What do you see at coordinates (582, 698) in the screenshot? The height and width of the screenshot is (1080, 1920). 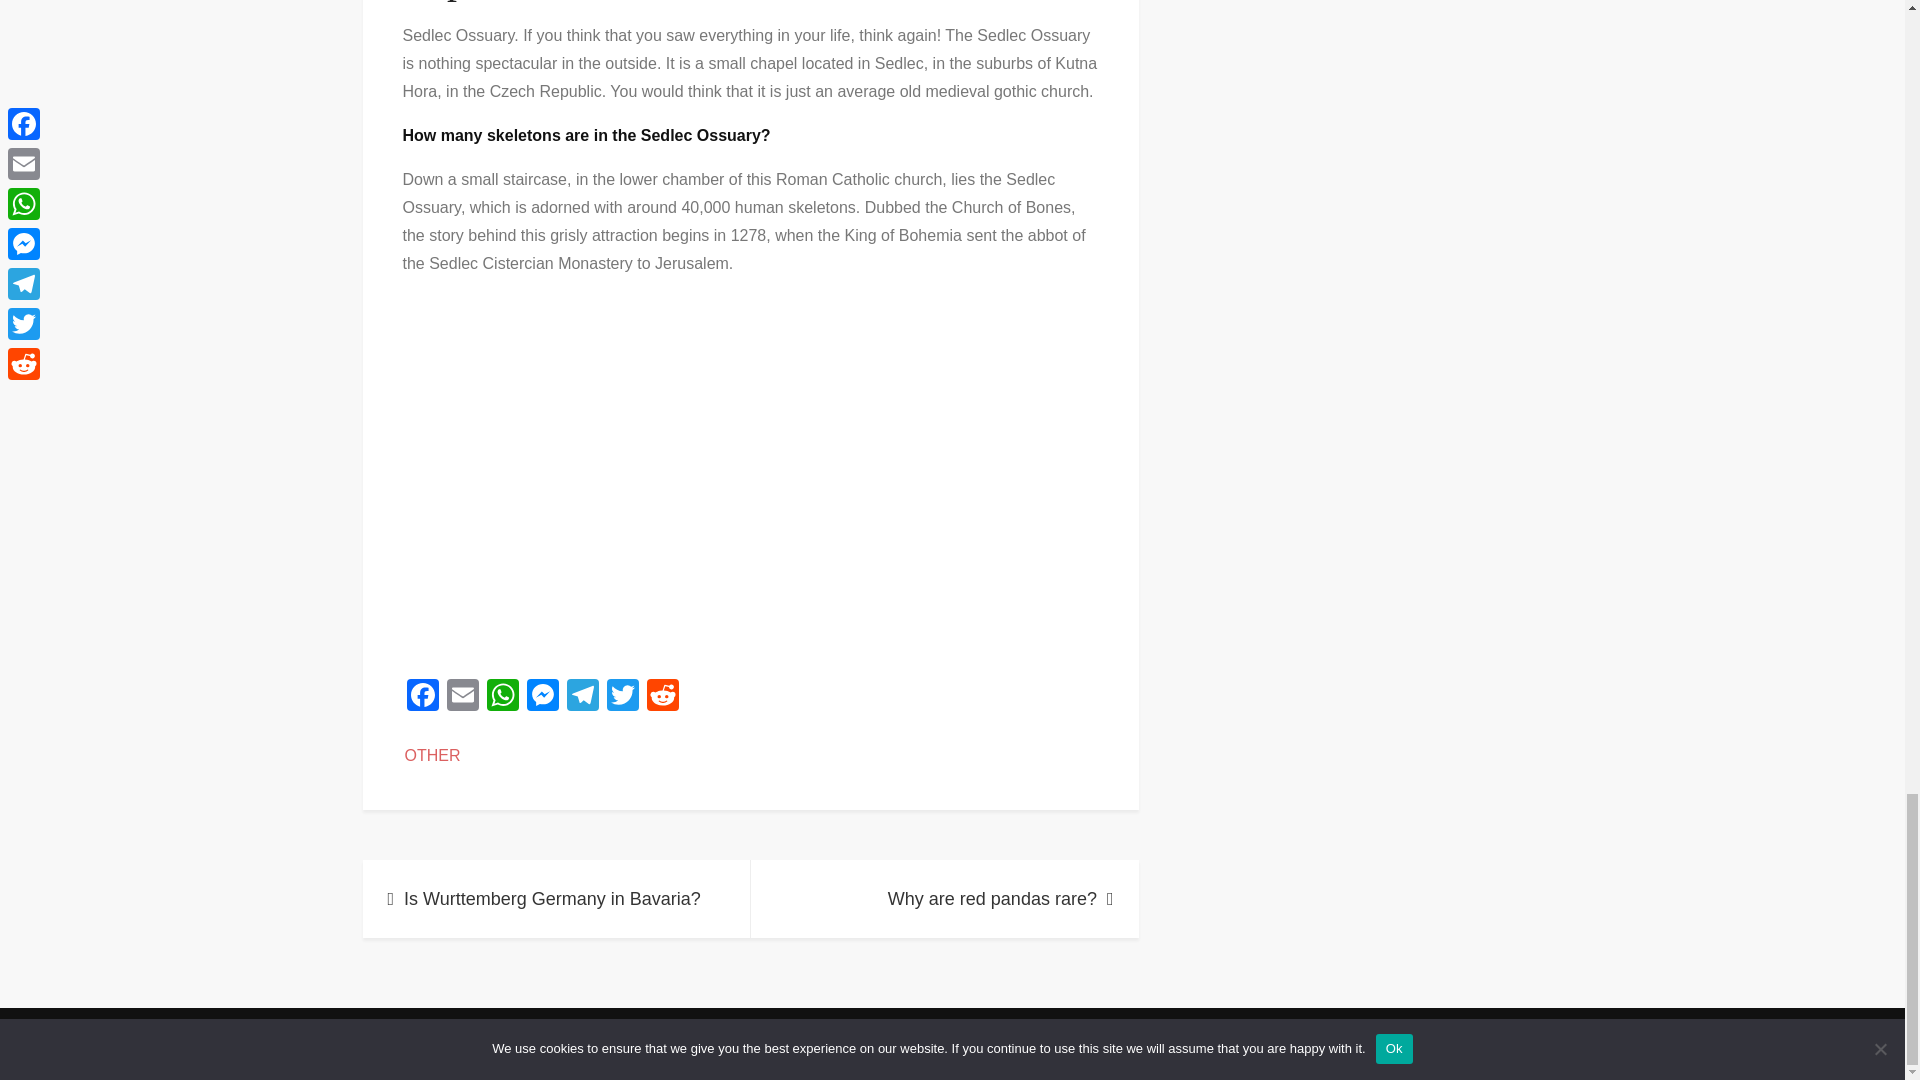 I see `Telegram` at bounding box center [582, 698].